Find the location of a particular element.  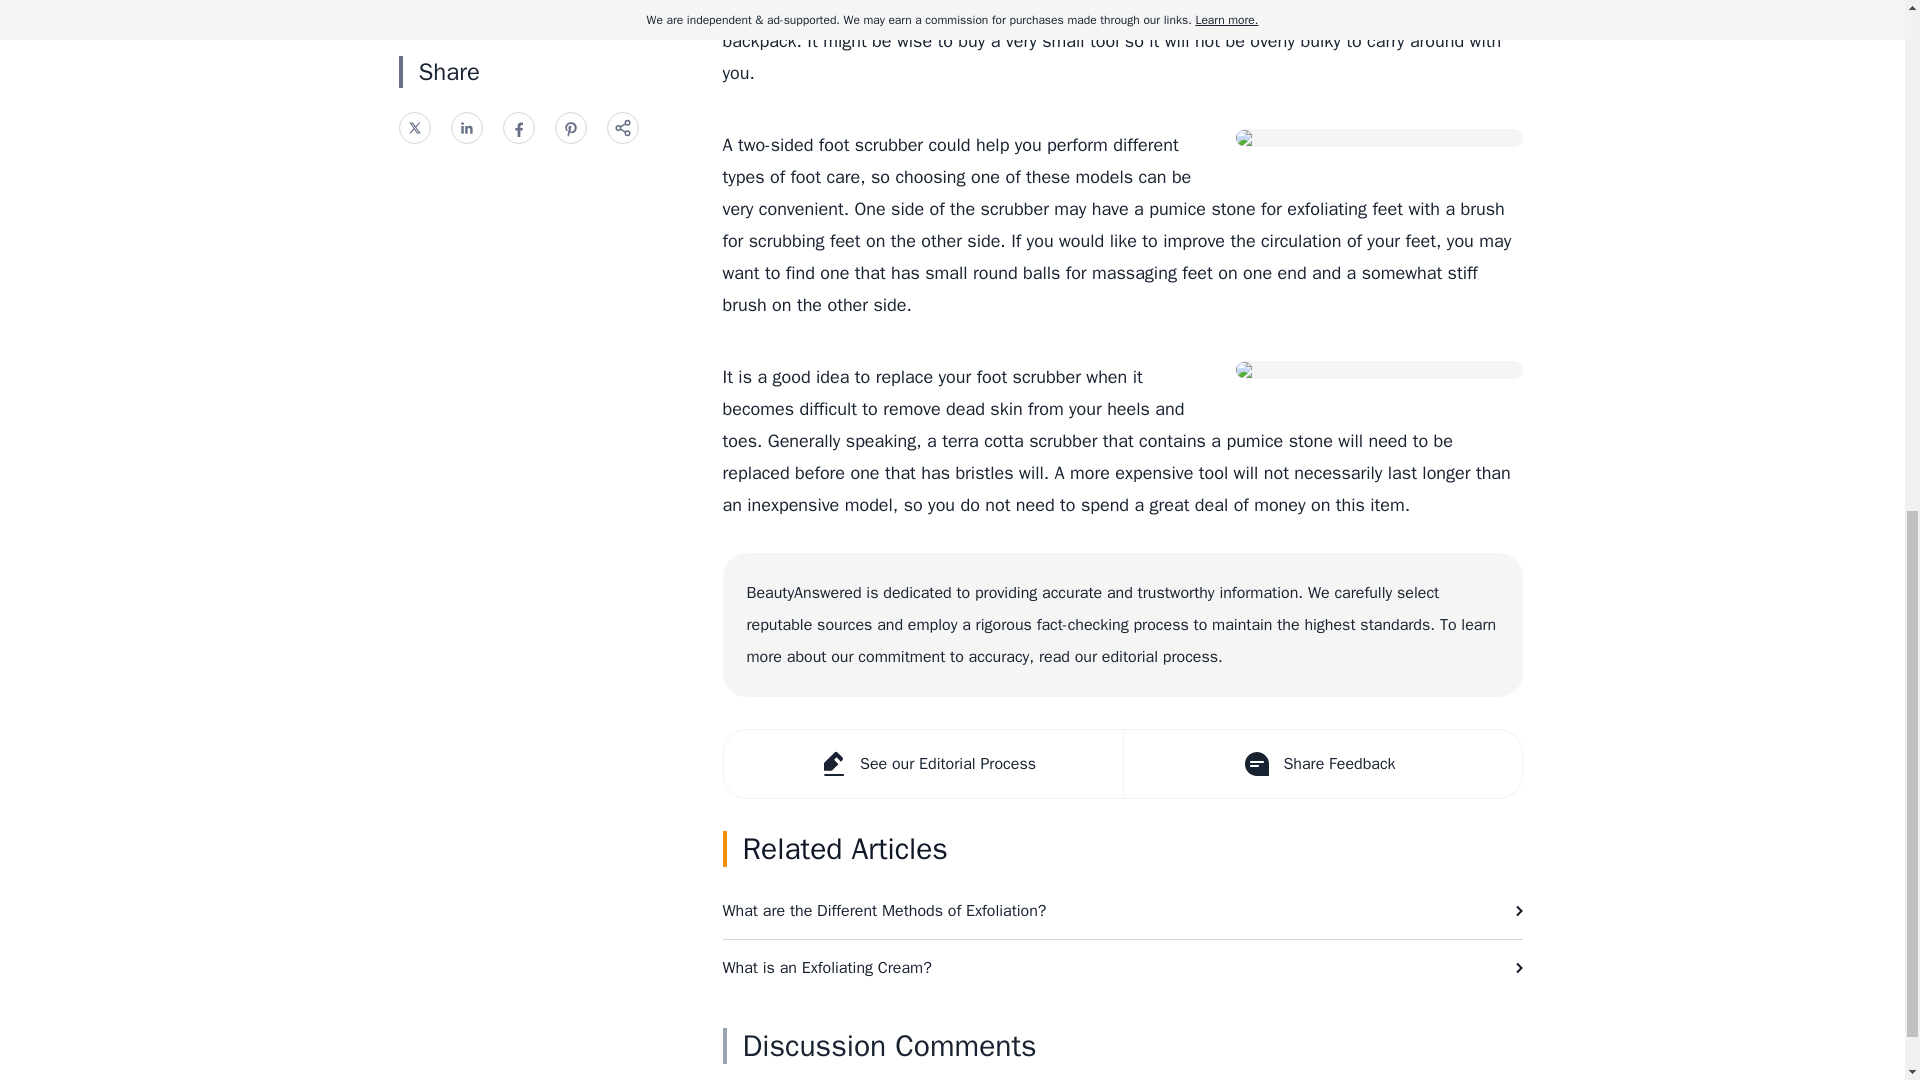

See our Editorial Process is located at coordinates (923, 764).